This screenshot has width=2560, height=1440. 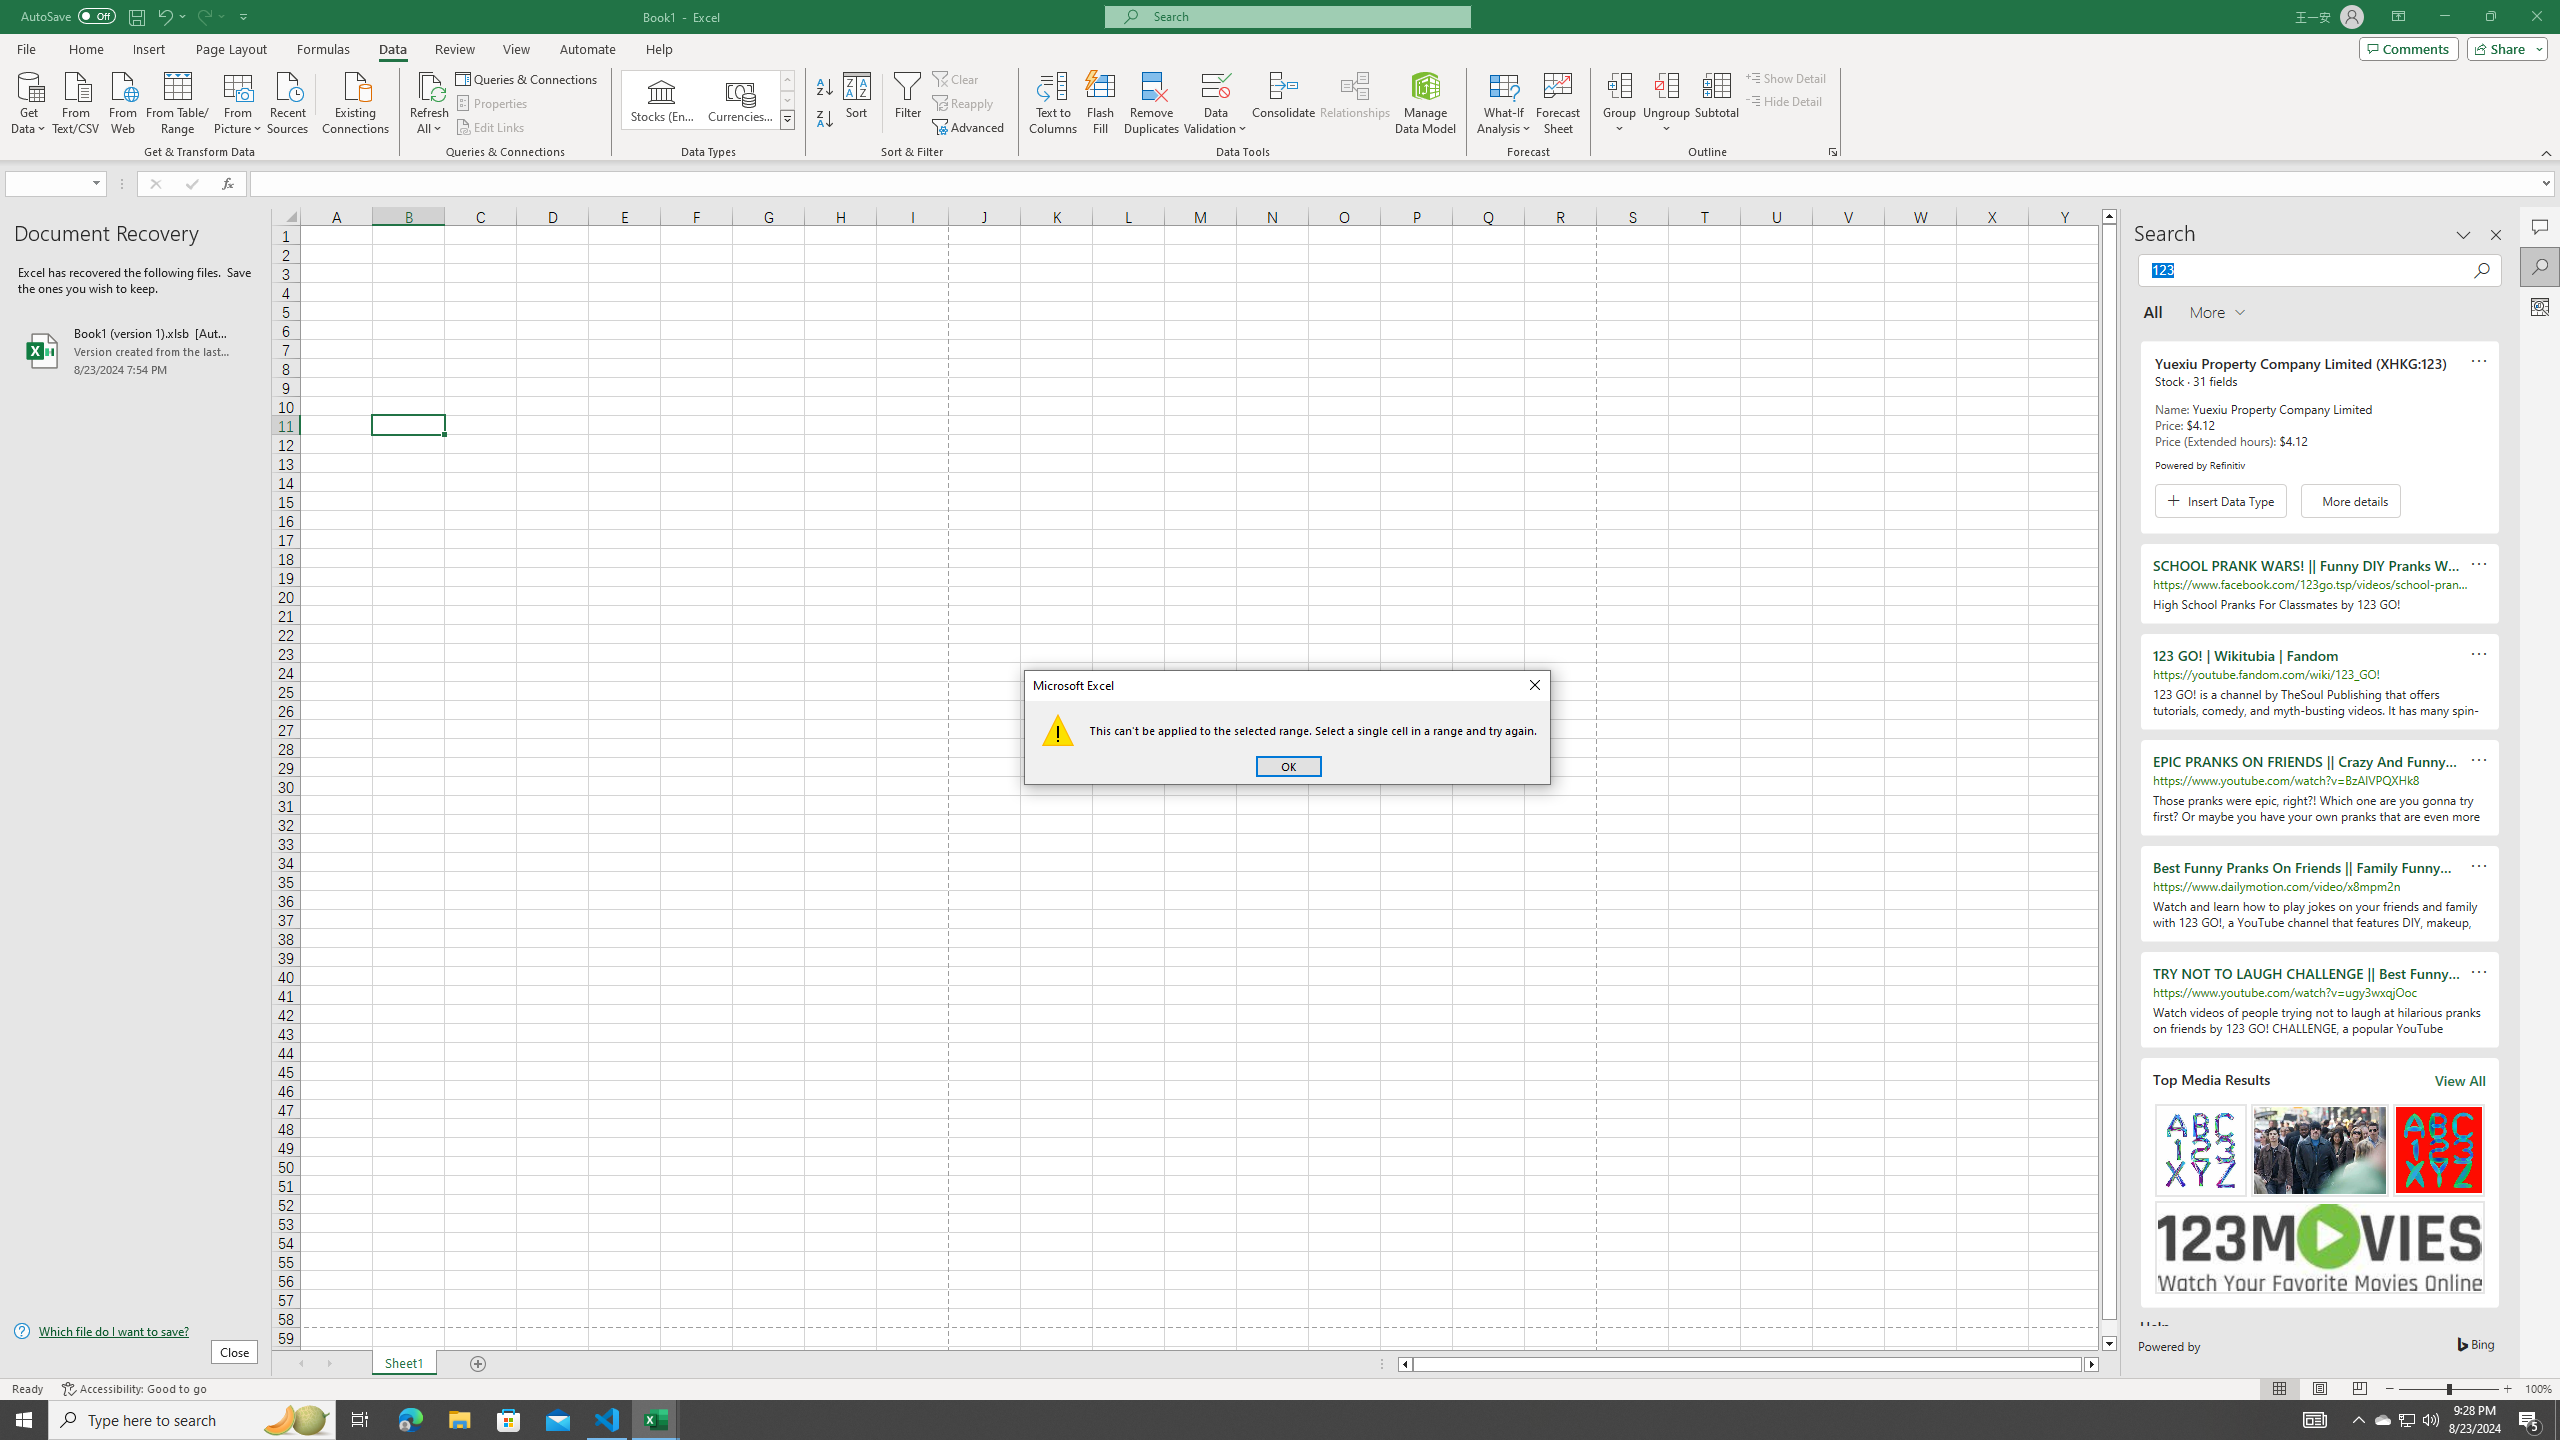 What do you see at coordinates (2540, 227) in the screenshot?
I see `Comments` at bounding box center [2540, 227].